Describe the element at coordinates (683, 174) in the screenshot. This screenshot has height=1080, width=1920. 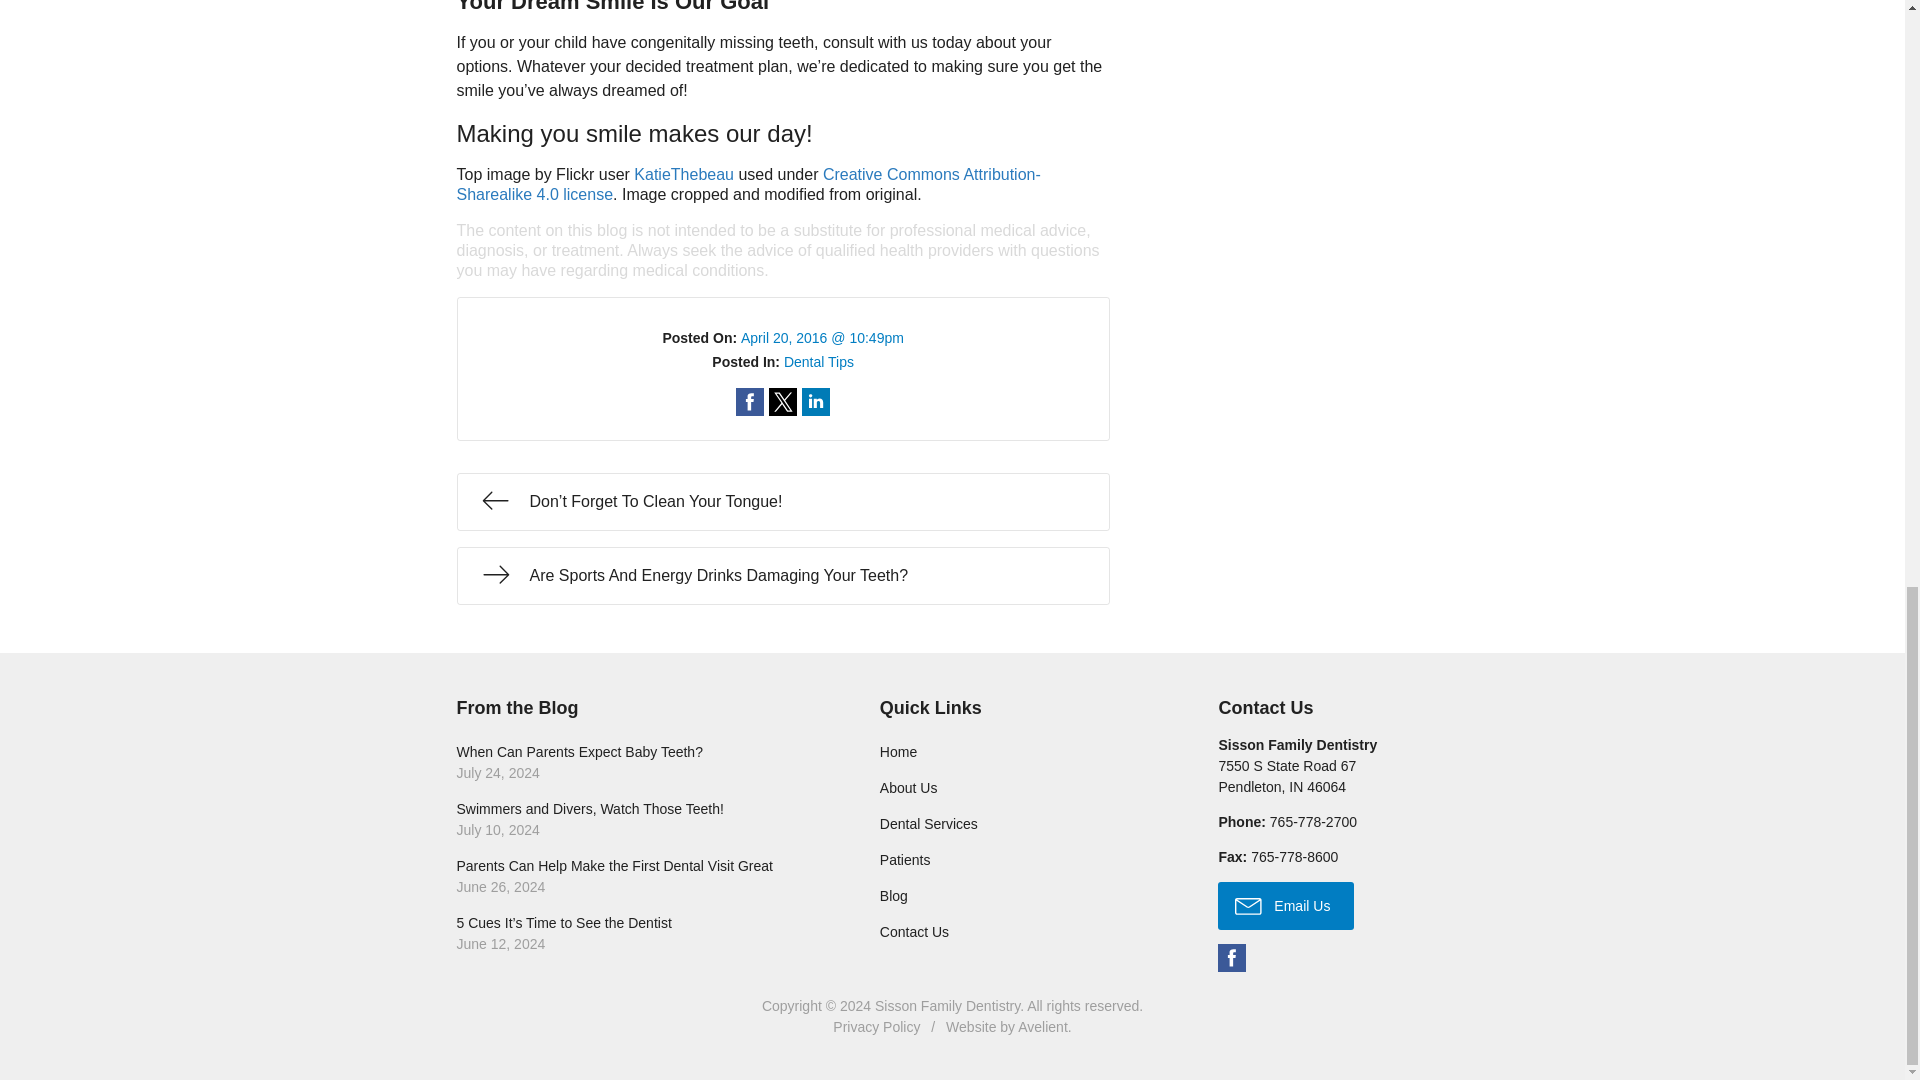
I see `Share on Twitter` at that location.